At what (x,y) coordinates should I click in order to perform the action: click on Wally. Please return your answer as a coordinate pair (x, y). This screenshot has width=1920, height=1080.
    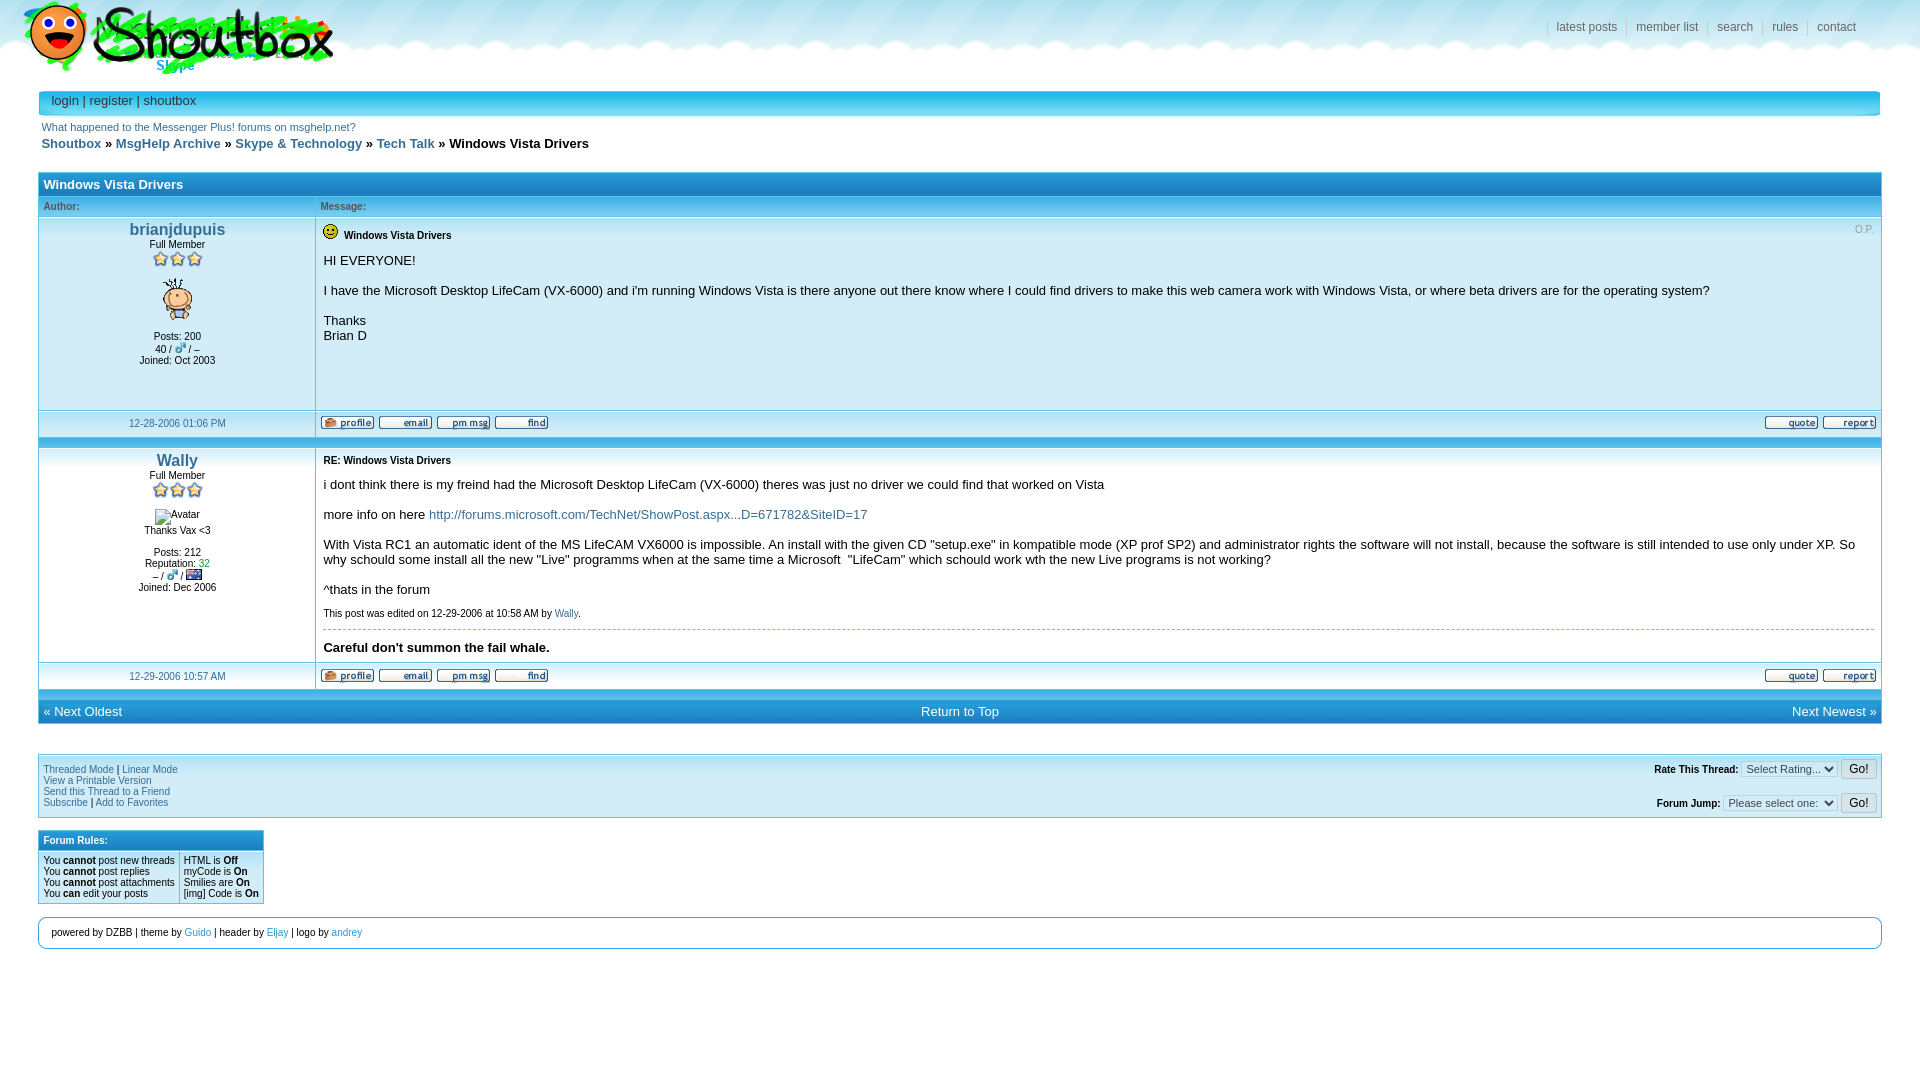
    Looking at the image, I should click on (177, 460).